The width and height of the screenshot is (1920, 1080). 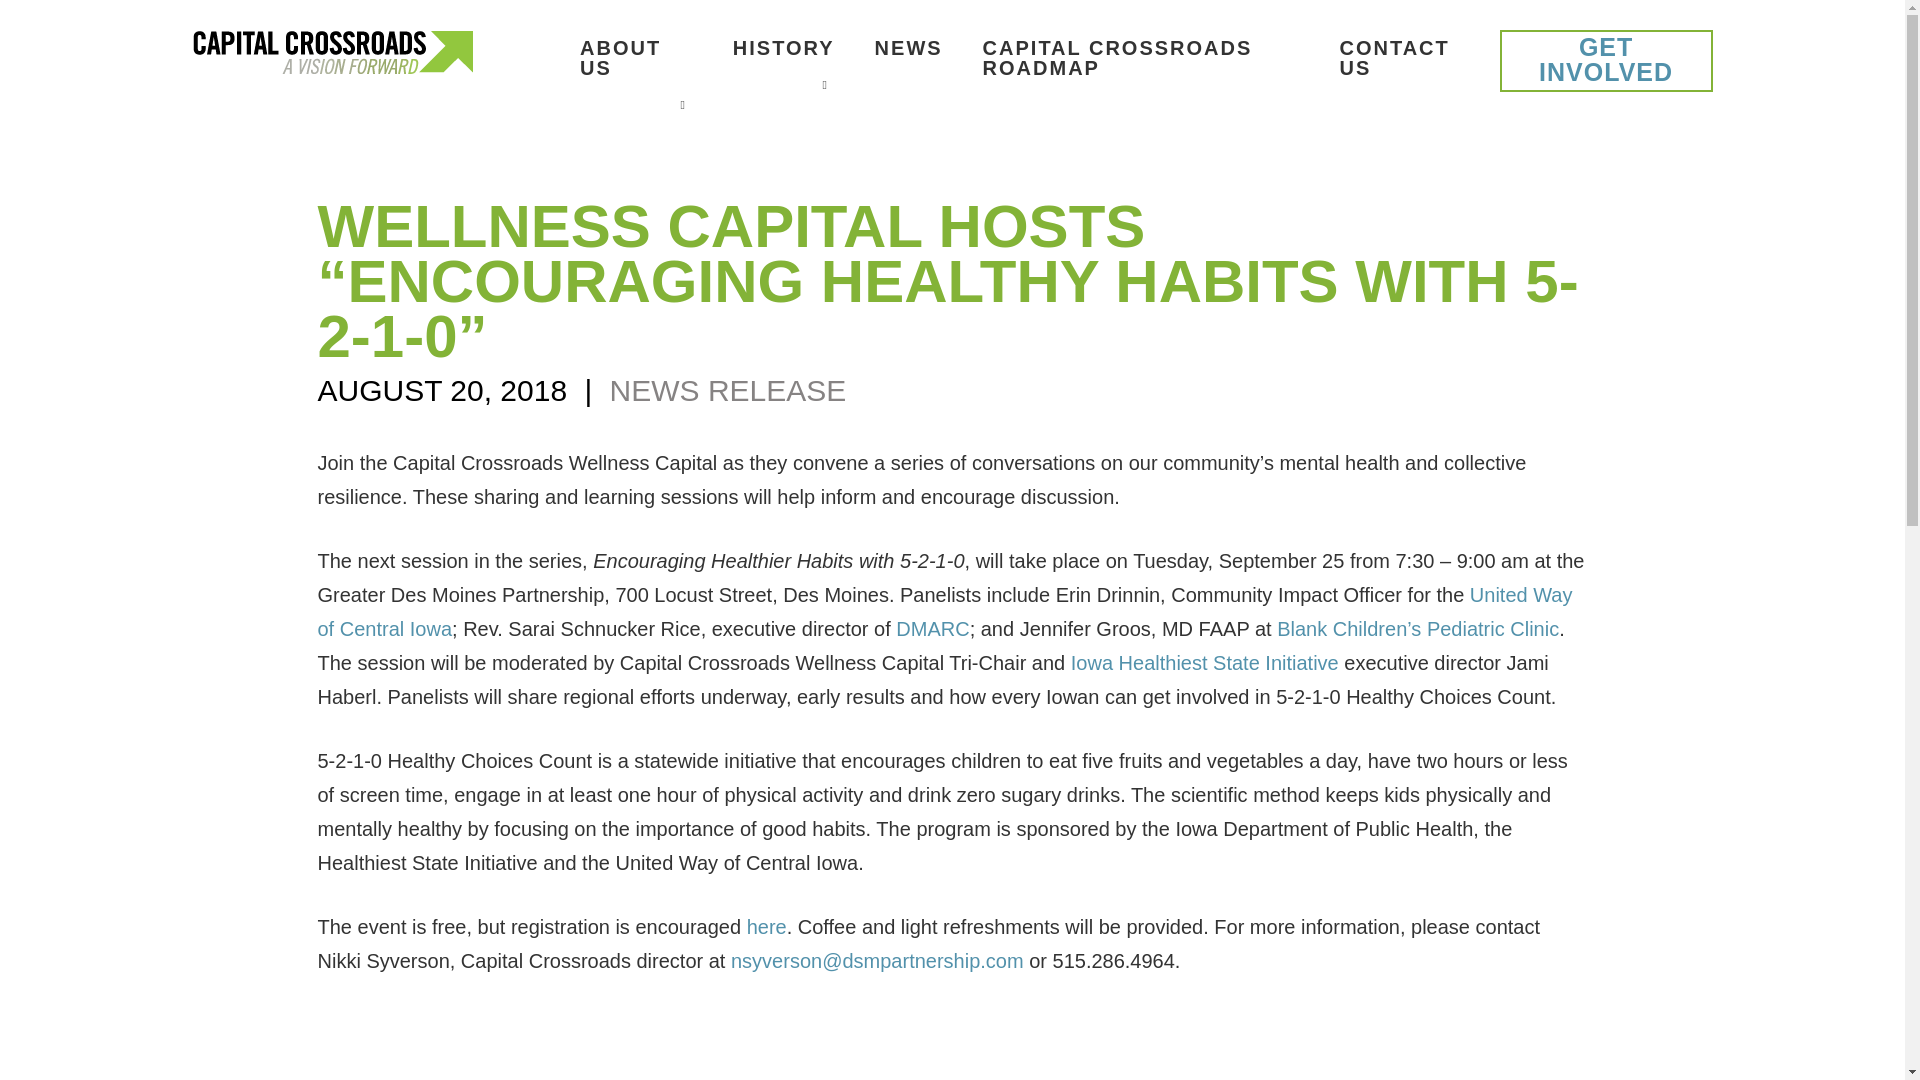 What do you see at coordinates (908, 48) in the screenshot?
I see `News` at bounding box center [908, 48].